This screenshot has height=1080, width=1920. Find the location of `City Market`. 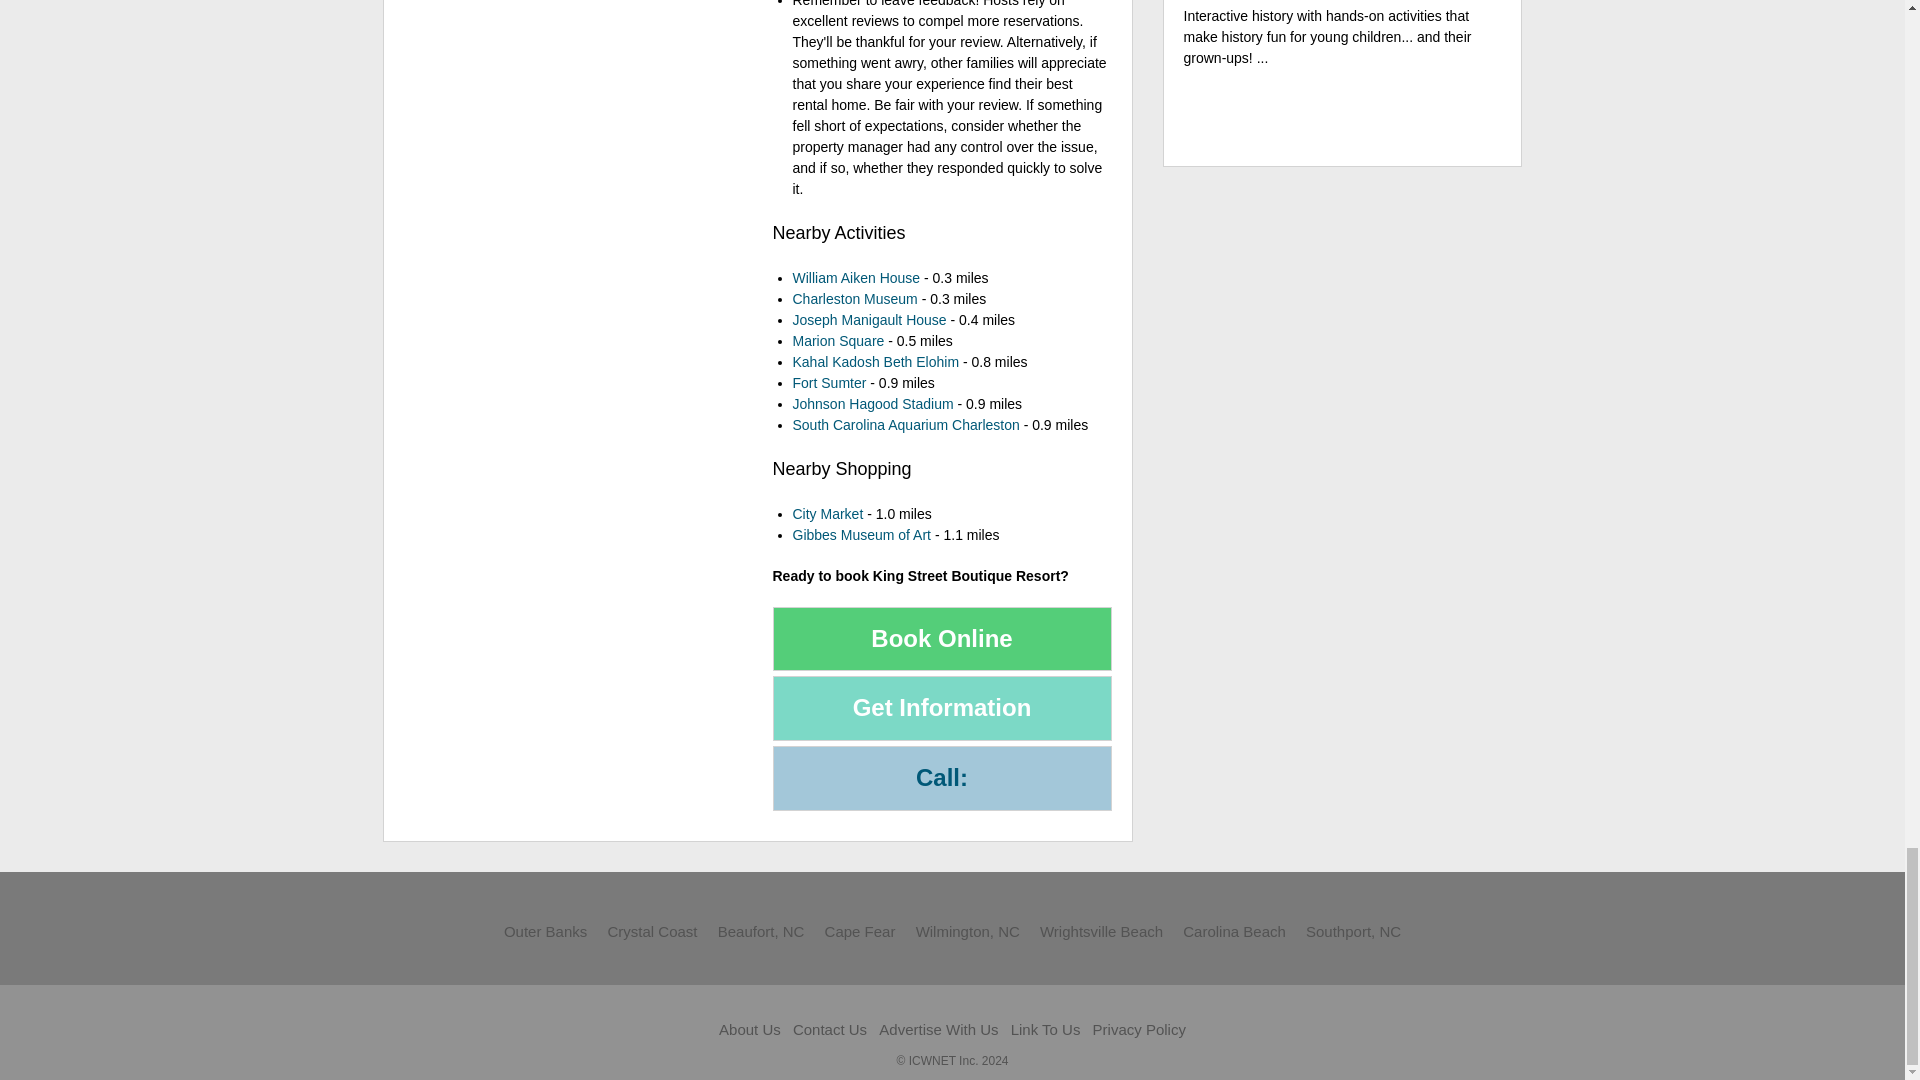

City Market is located at coordinates (826, 514).